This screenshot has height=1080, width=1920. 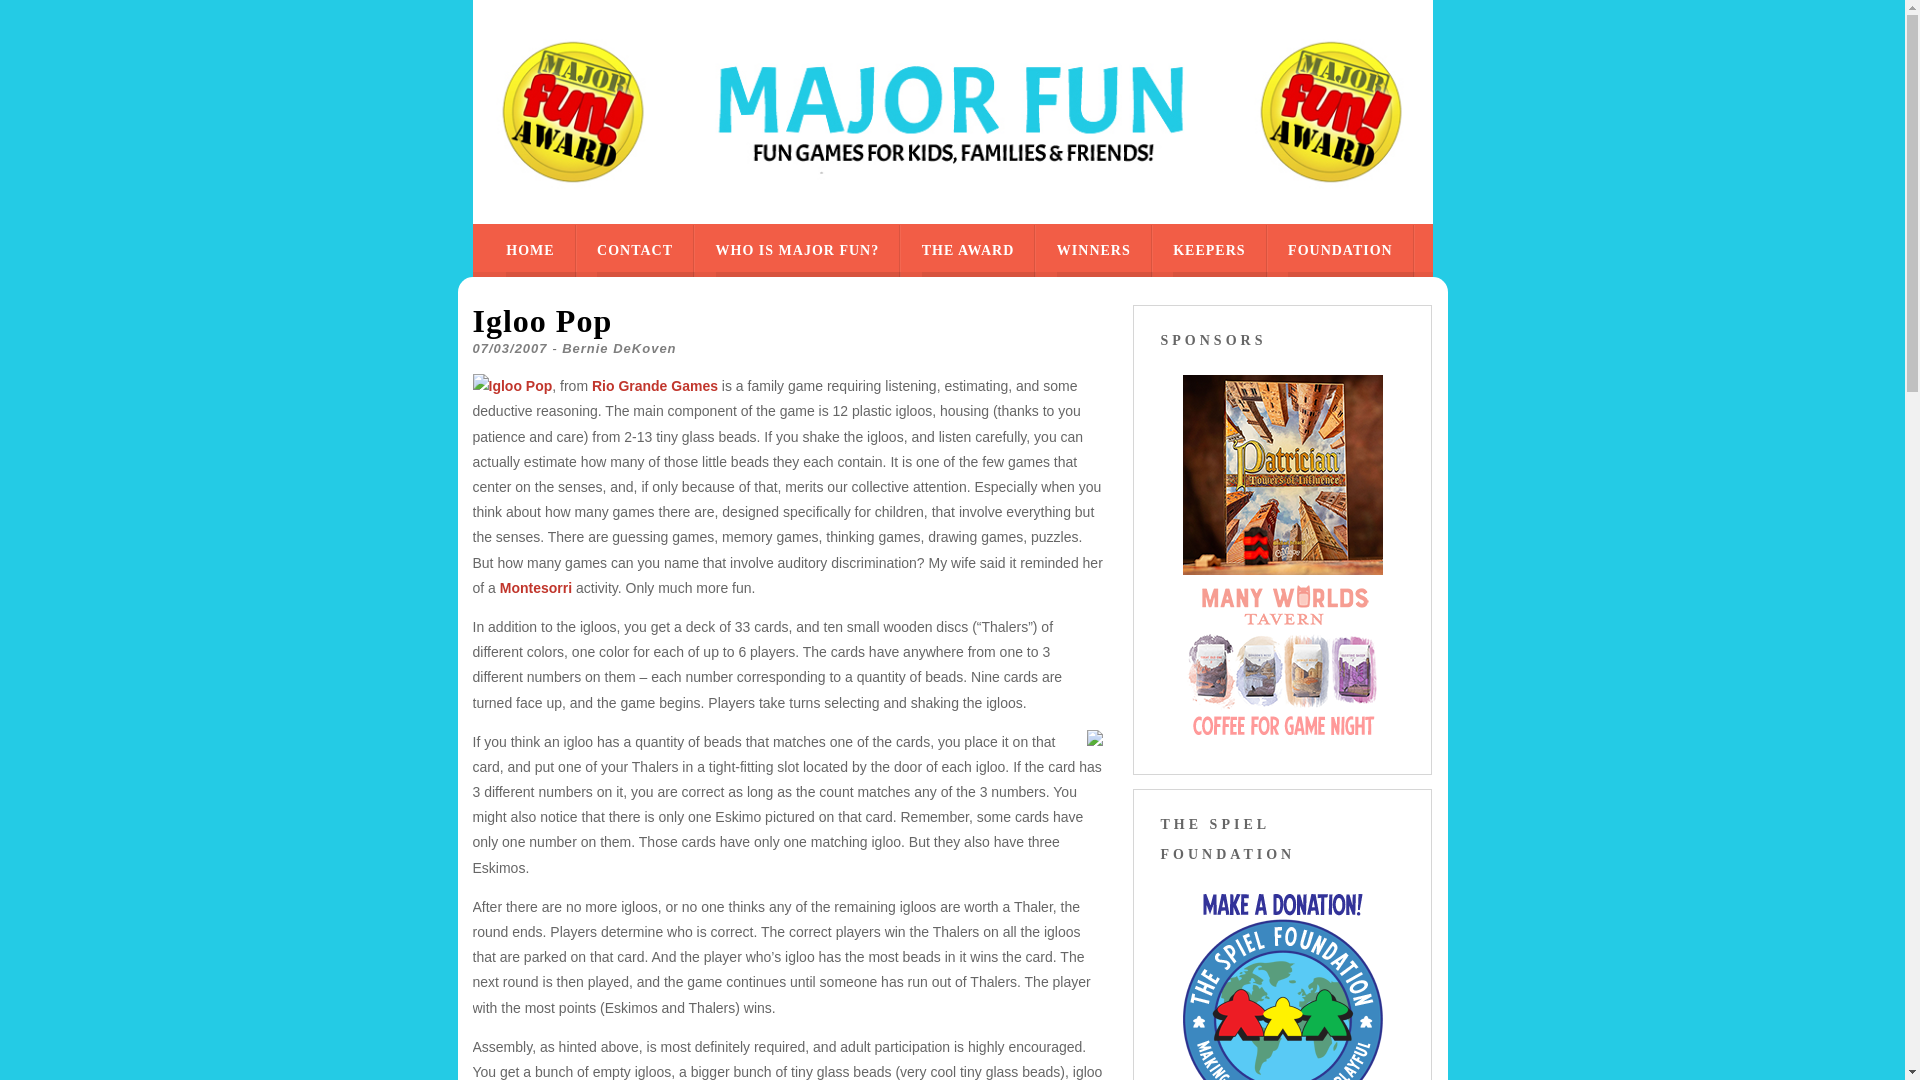 I want to click on HOME, so click(x=530, y=250).